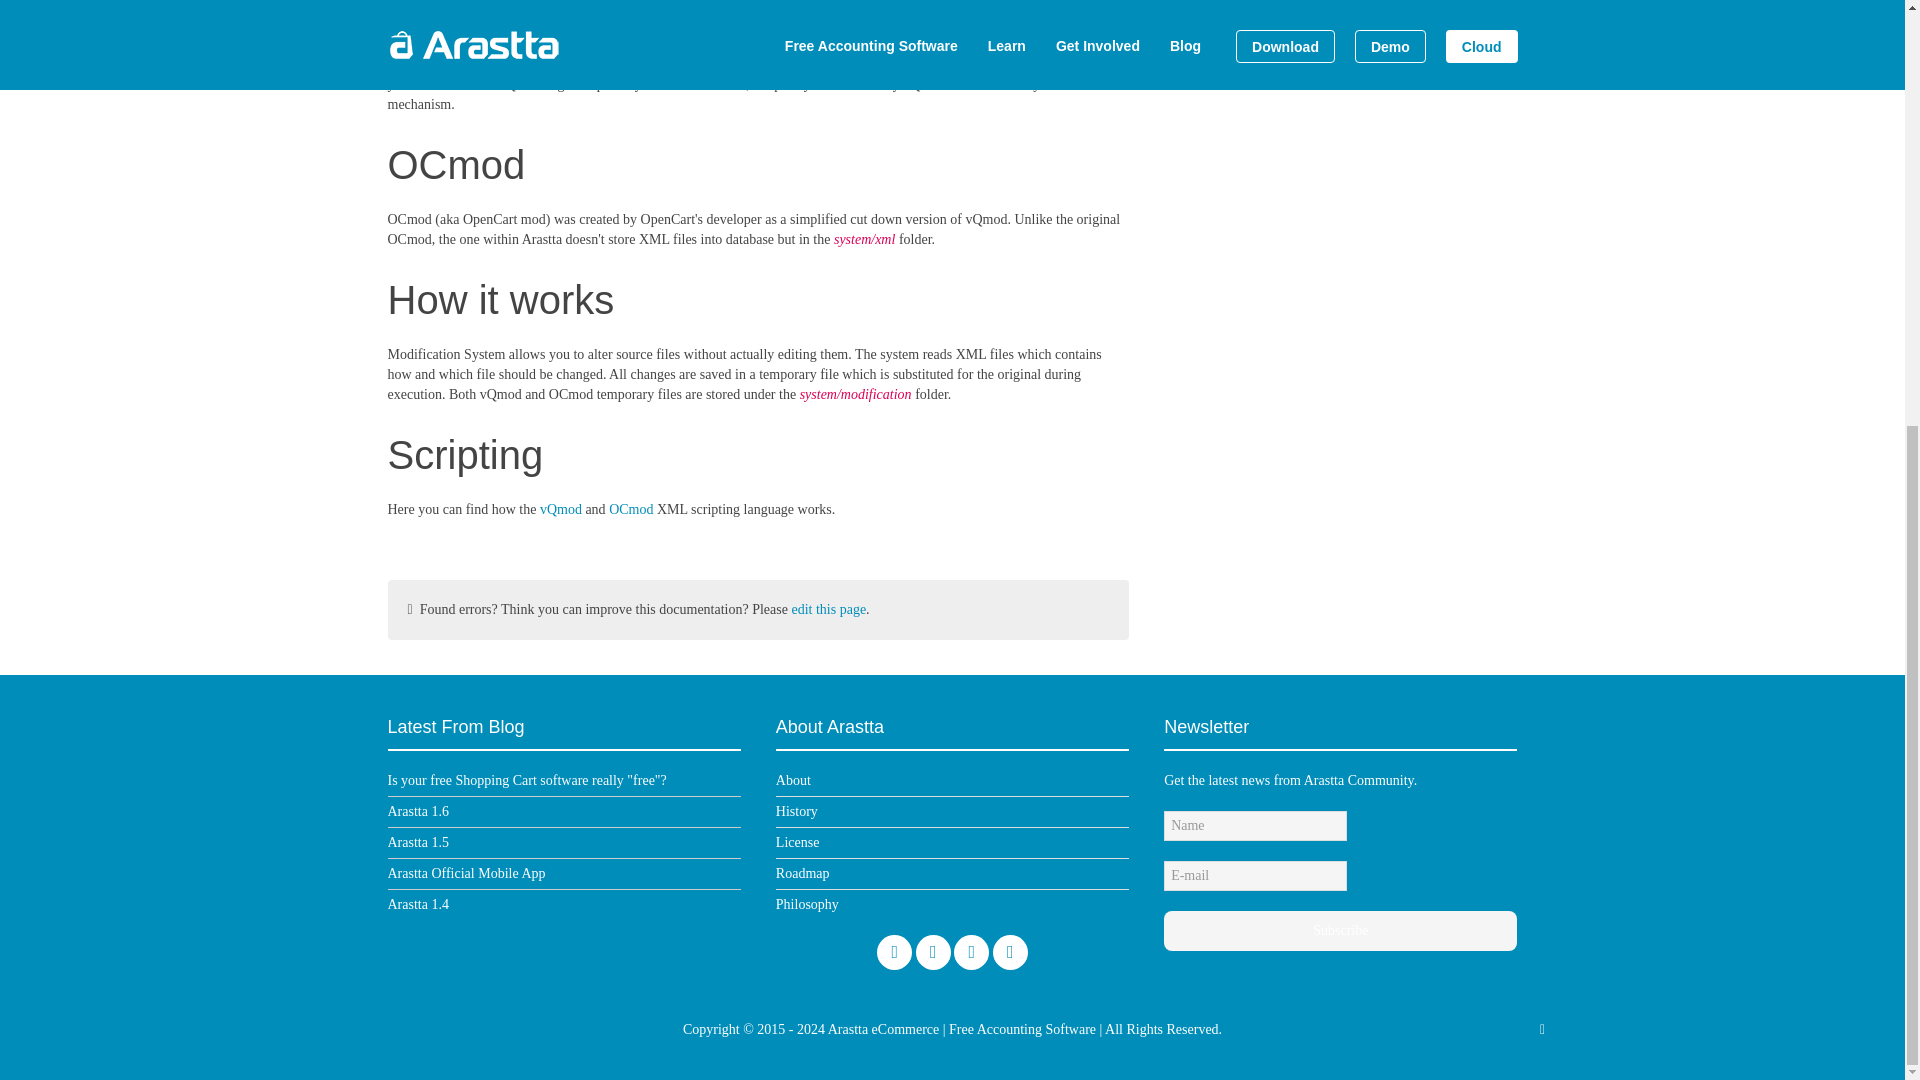  What do you see at coordinates (971, 952) in the screenshot?
I see `Arastta Facebook` at bounding box center [971, 952].